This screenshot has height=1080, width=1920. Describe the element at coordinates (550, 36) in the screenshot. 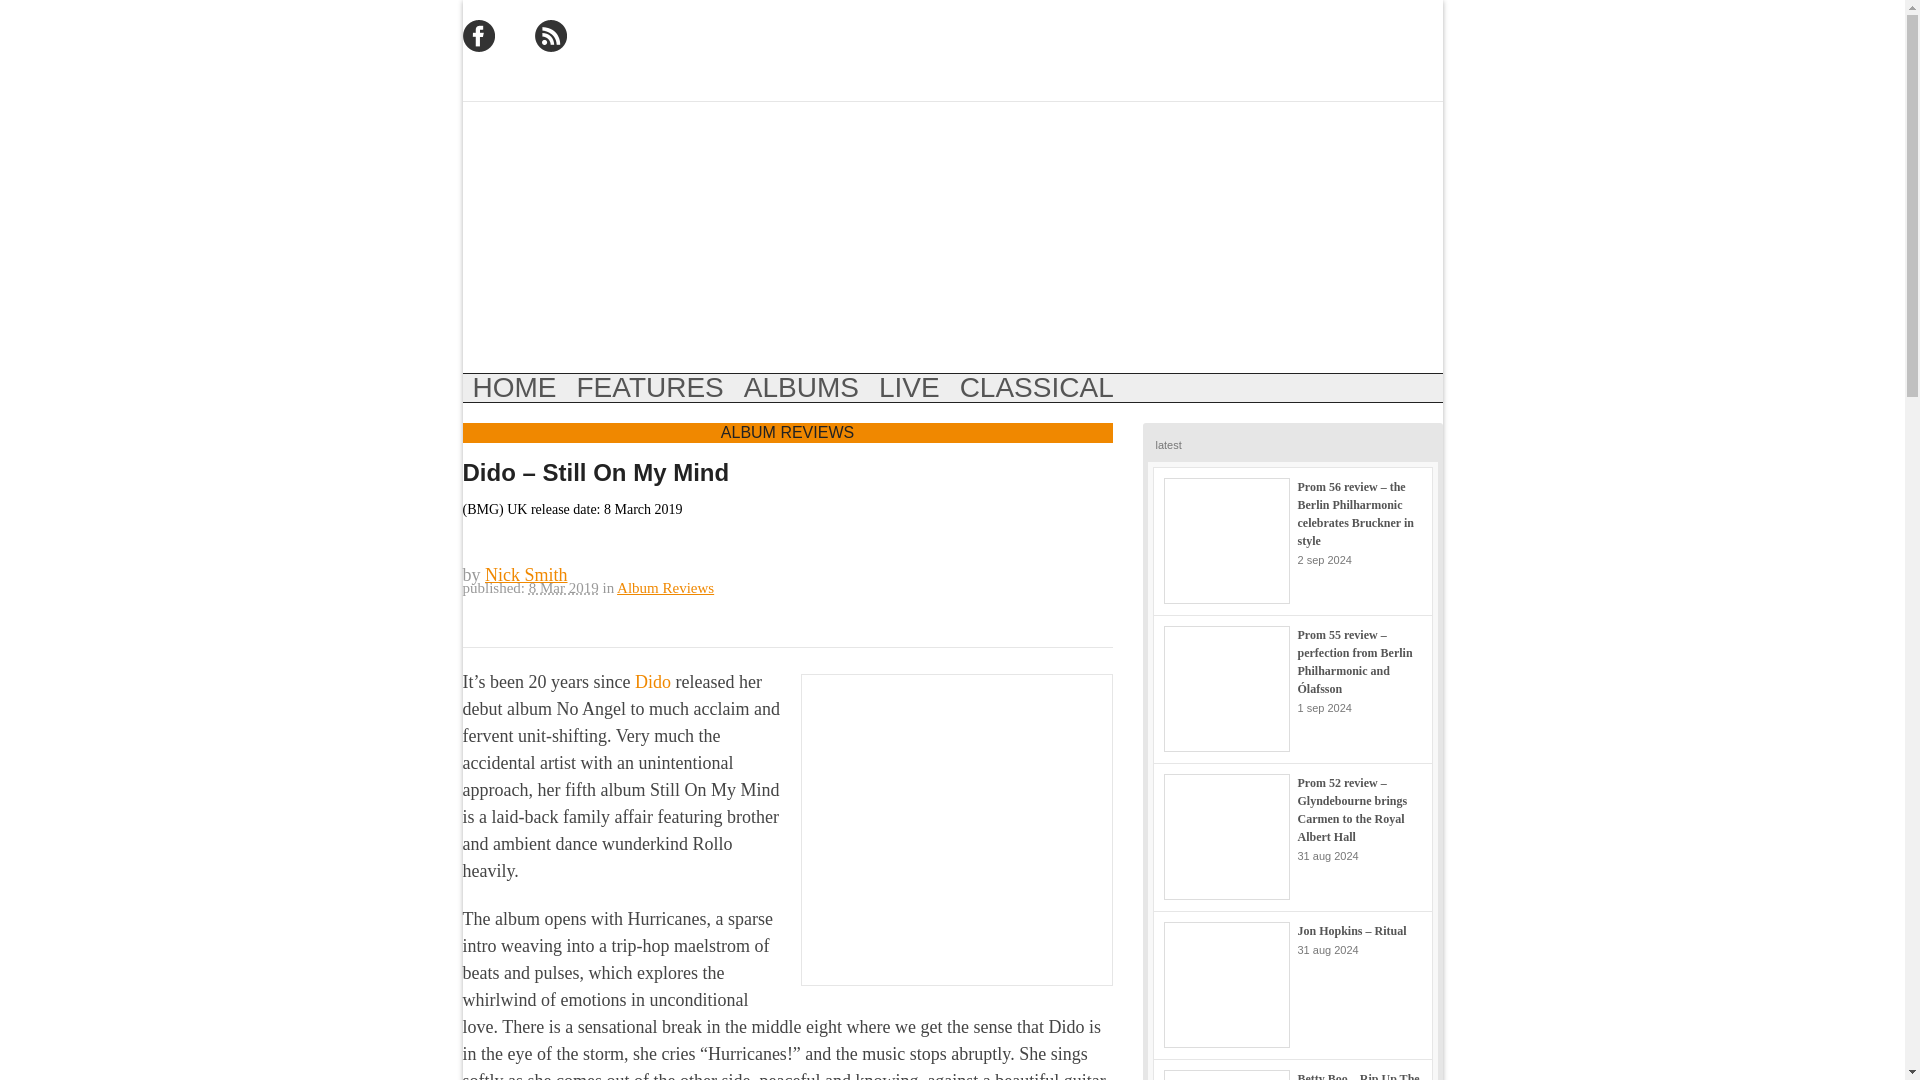

I see `Feed` at that location.